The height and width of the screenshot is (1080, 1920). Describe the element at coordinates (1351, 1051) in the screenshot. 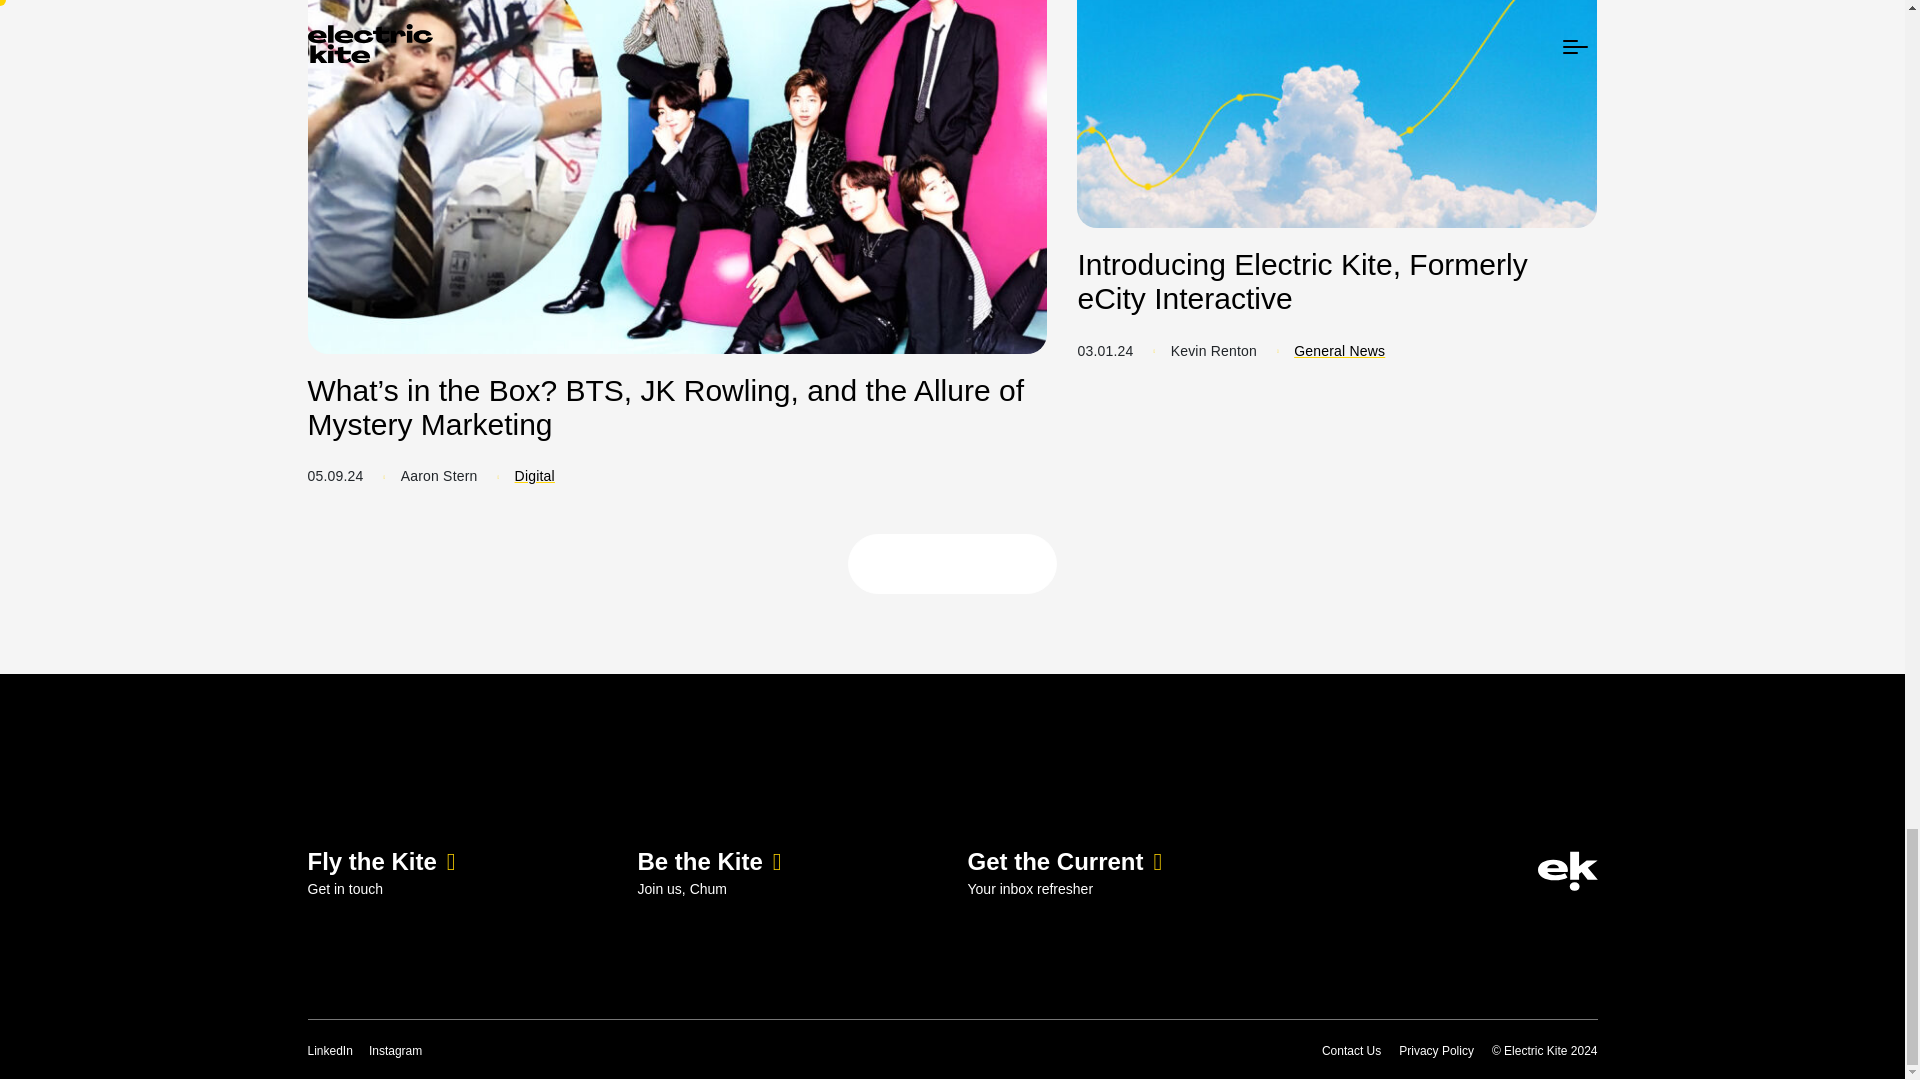

I see `Contact Us` at that location.